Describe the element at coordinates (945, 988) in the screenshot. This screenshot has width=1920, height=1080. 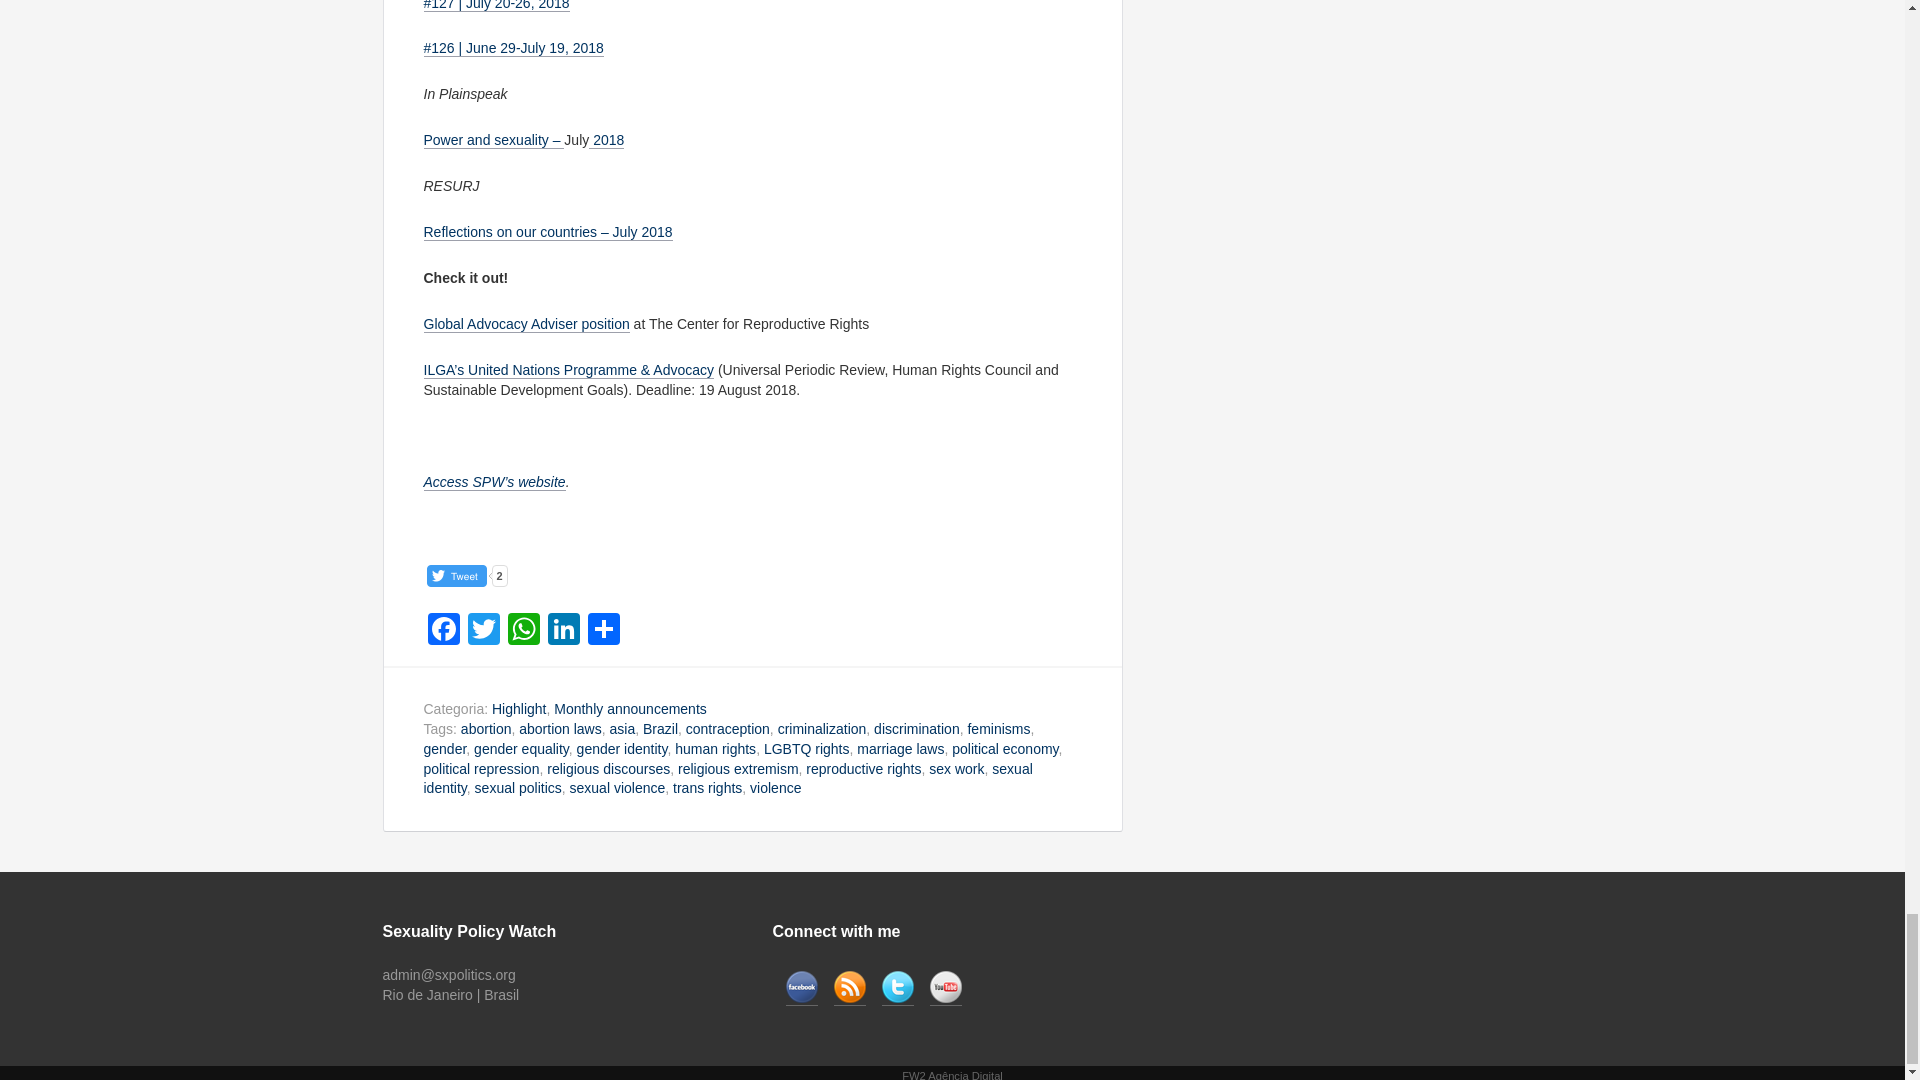
I see `Link to my Youtube Page` at that location.